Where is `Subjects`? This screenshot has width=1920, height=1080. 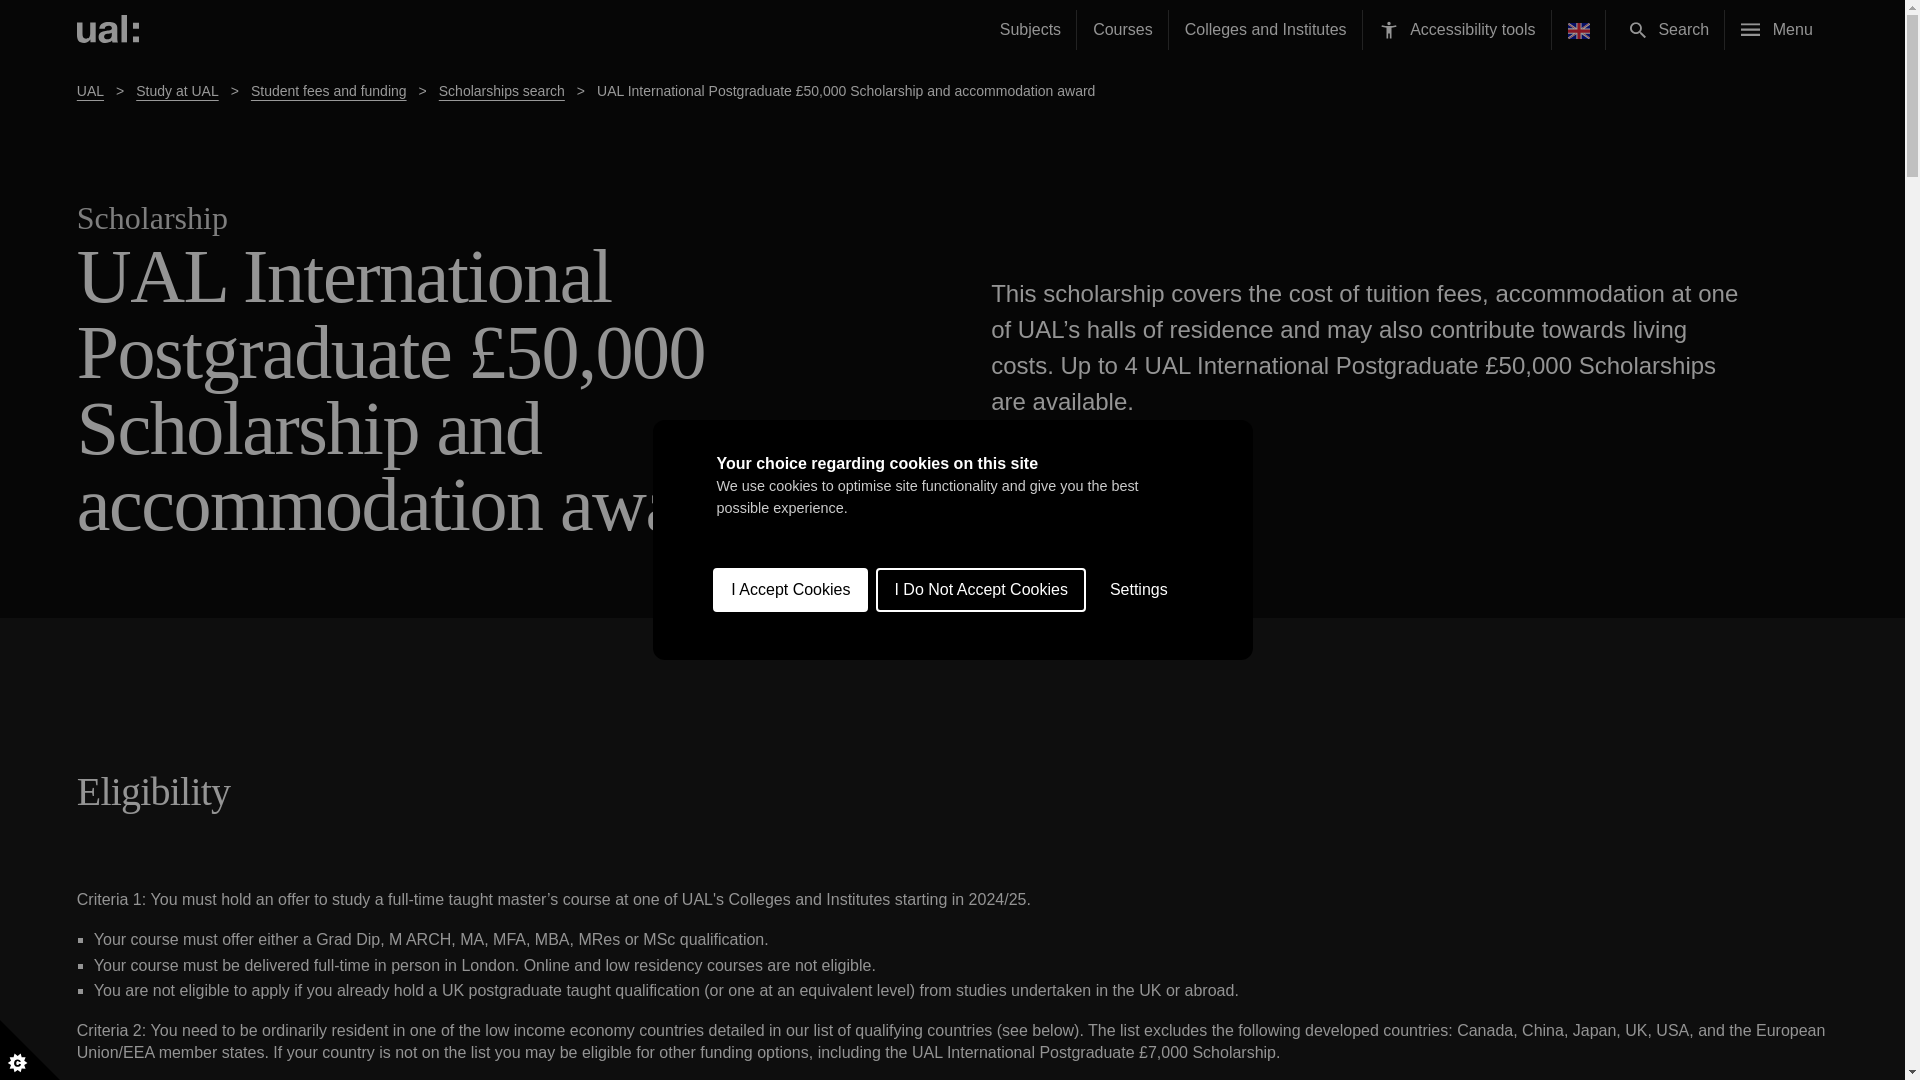 Subjects is located at coordinates (1030, 30).